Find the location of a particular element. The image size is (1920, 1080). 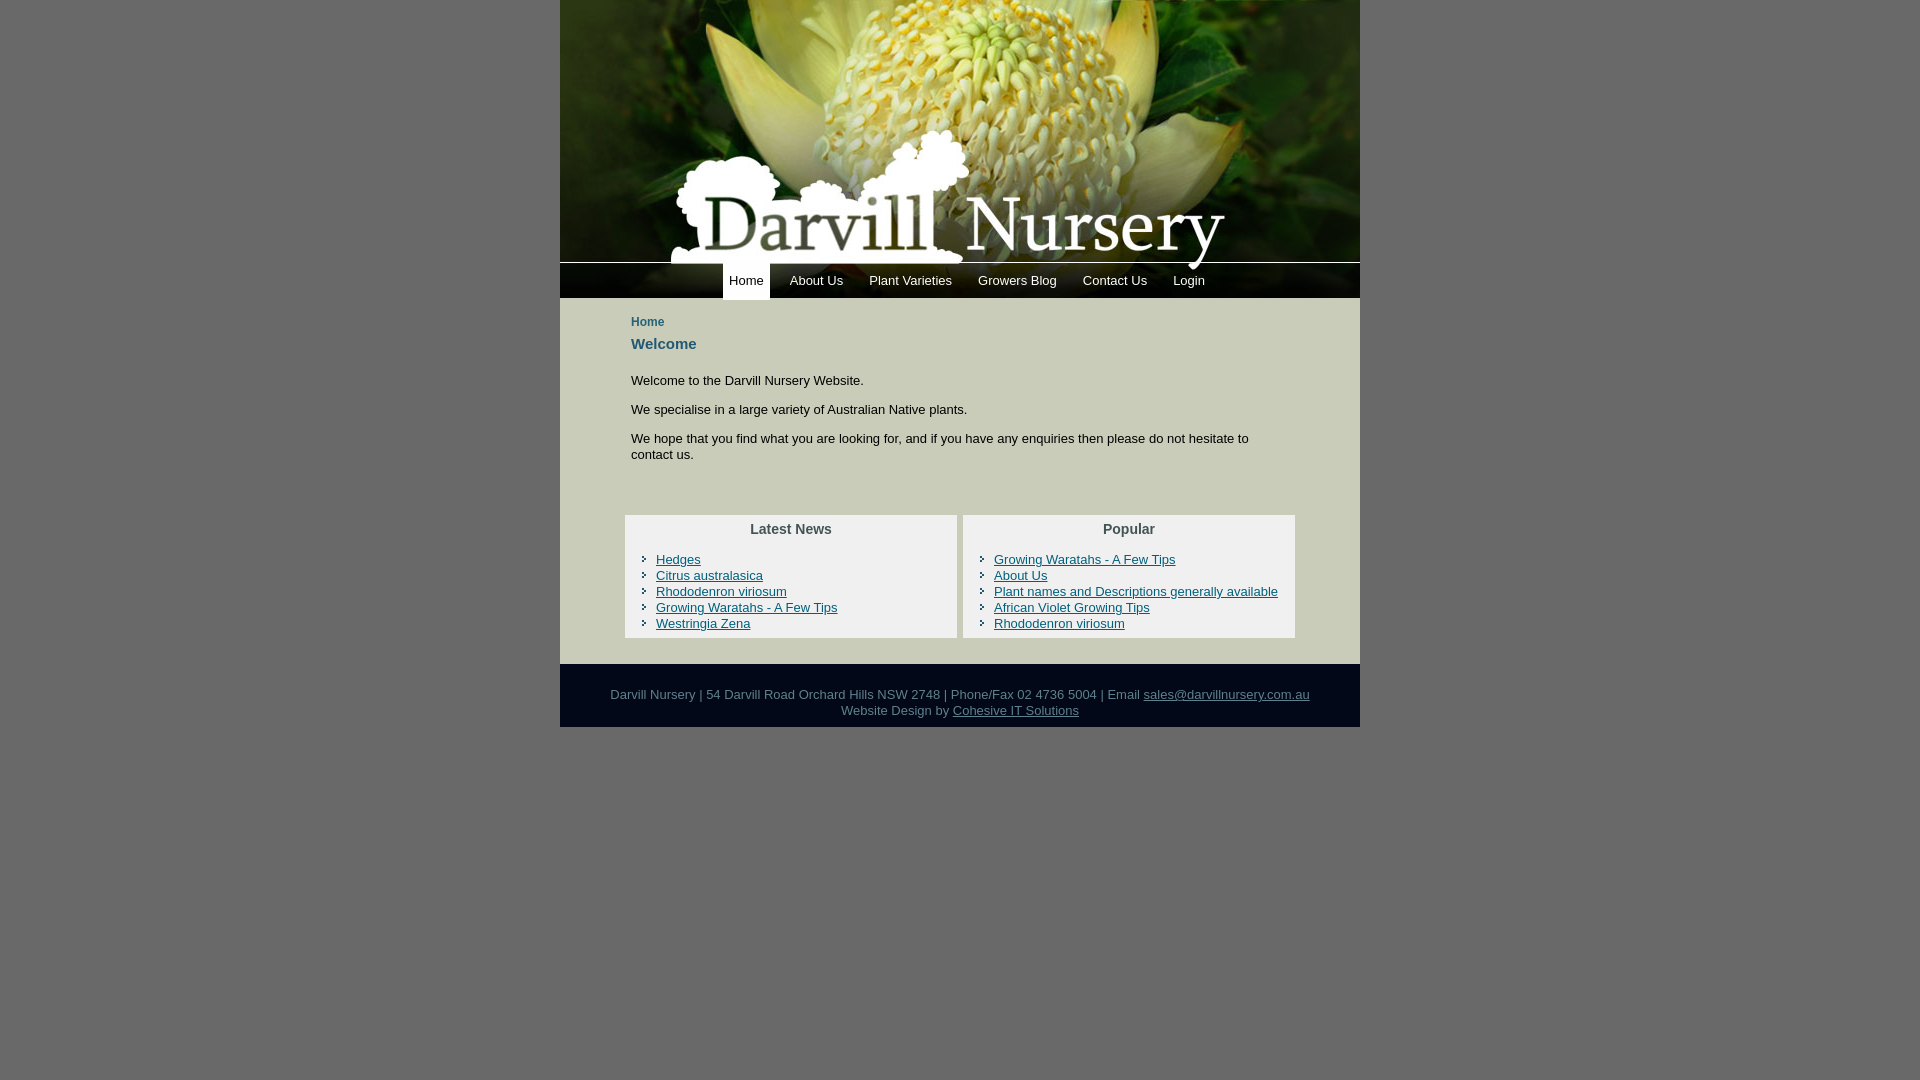

Cohesive IT Solutions is located at coordinates (1016, 710).